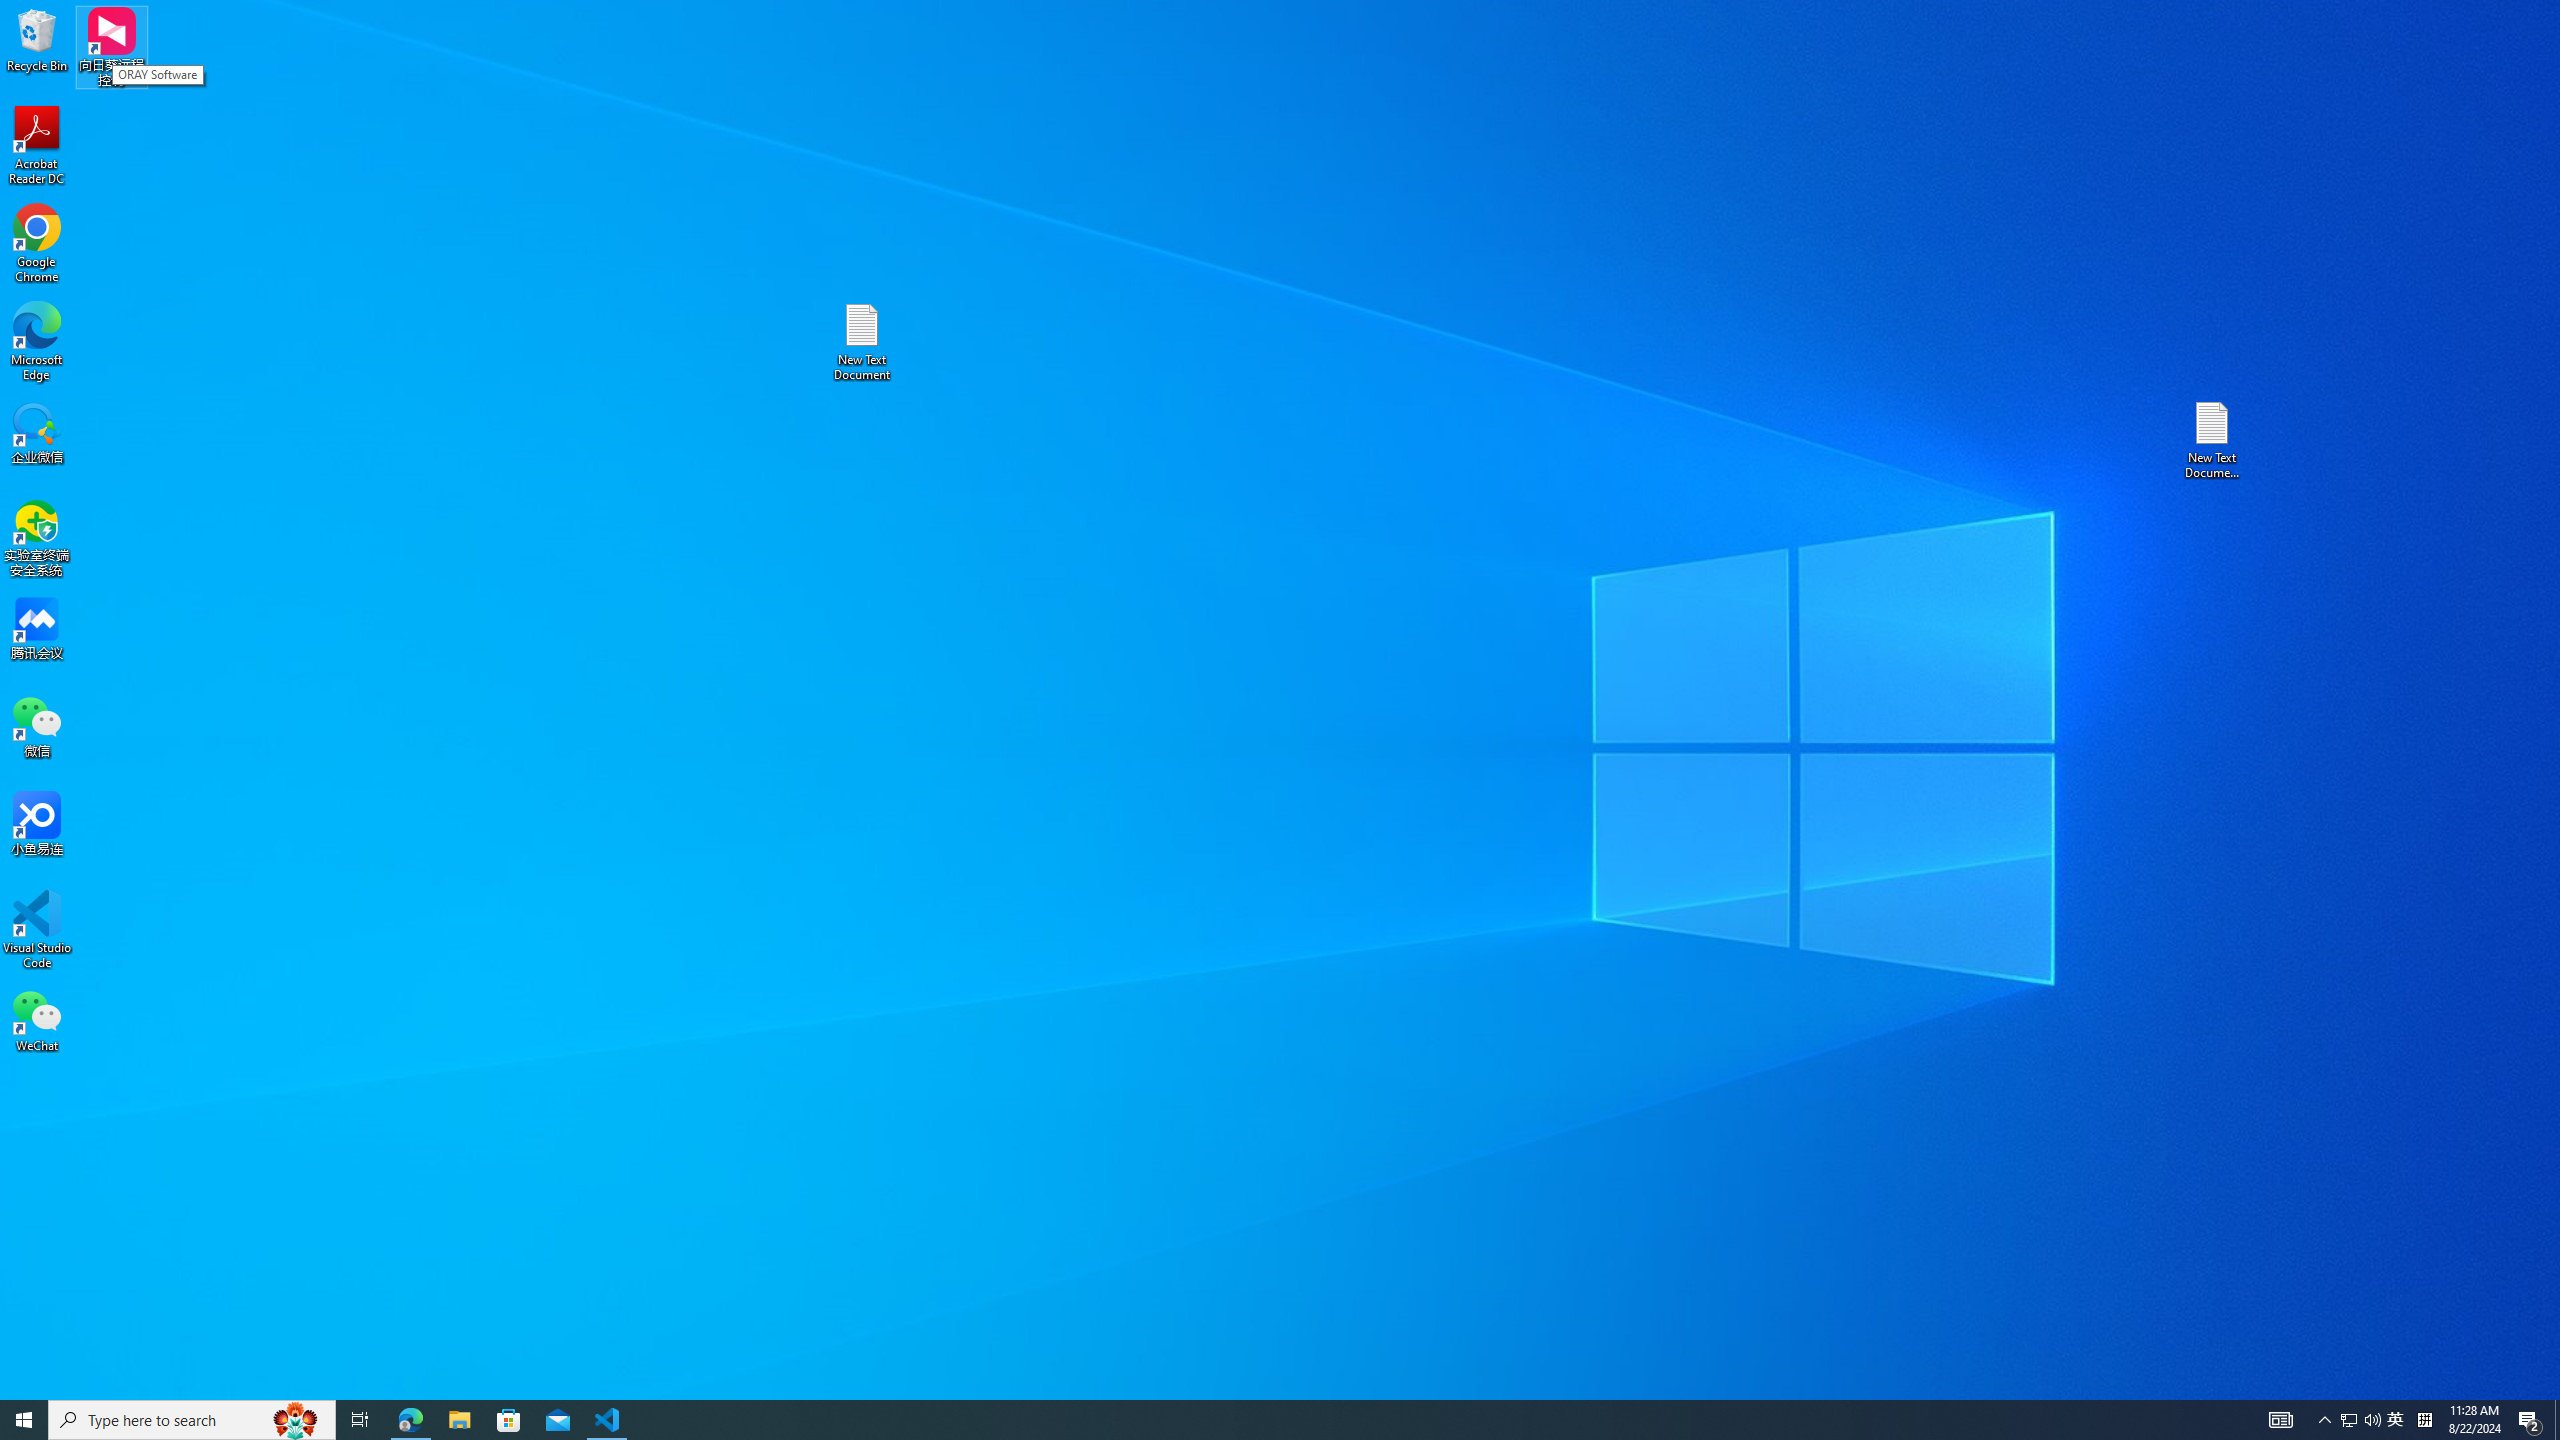  I want to click on Microsoft Edge - 1 running window, so click(410, 1420).